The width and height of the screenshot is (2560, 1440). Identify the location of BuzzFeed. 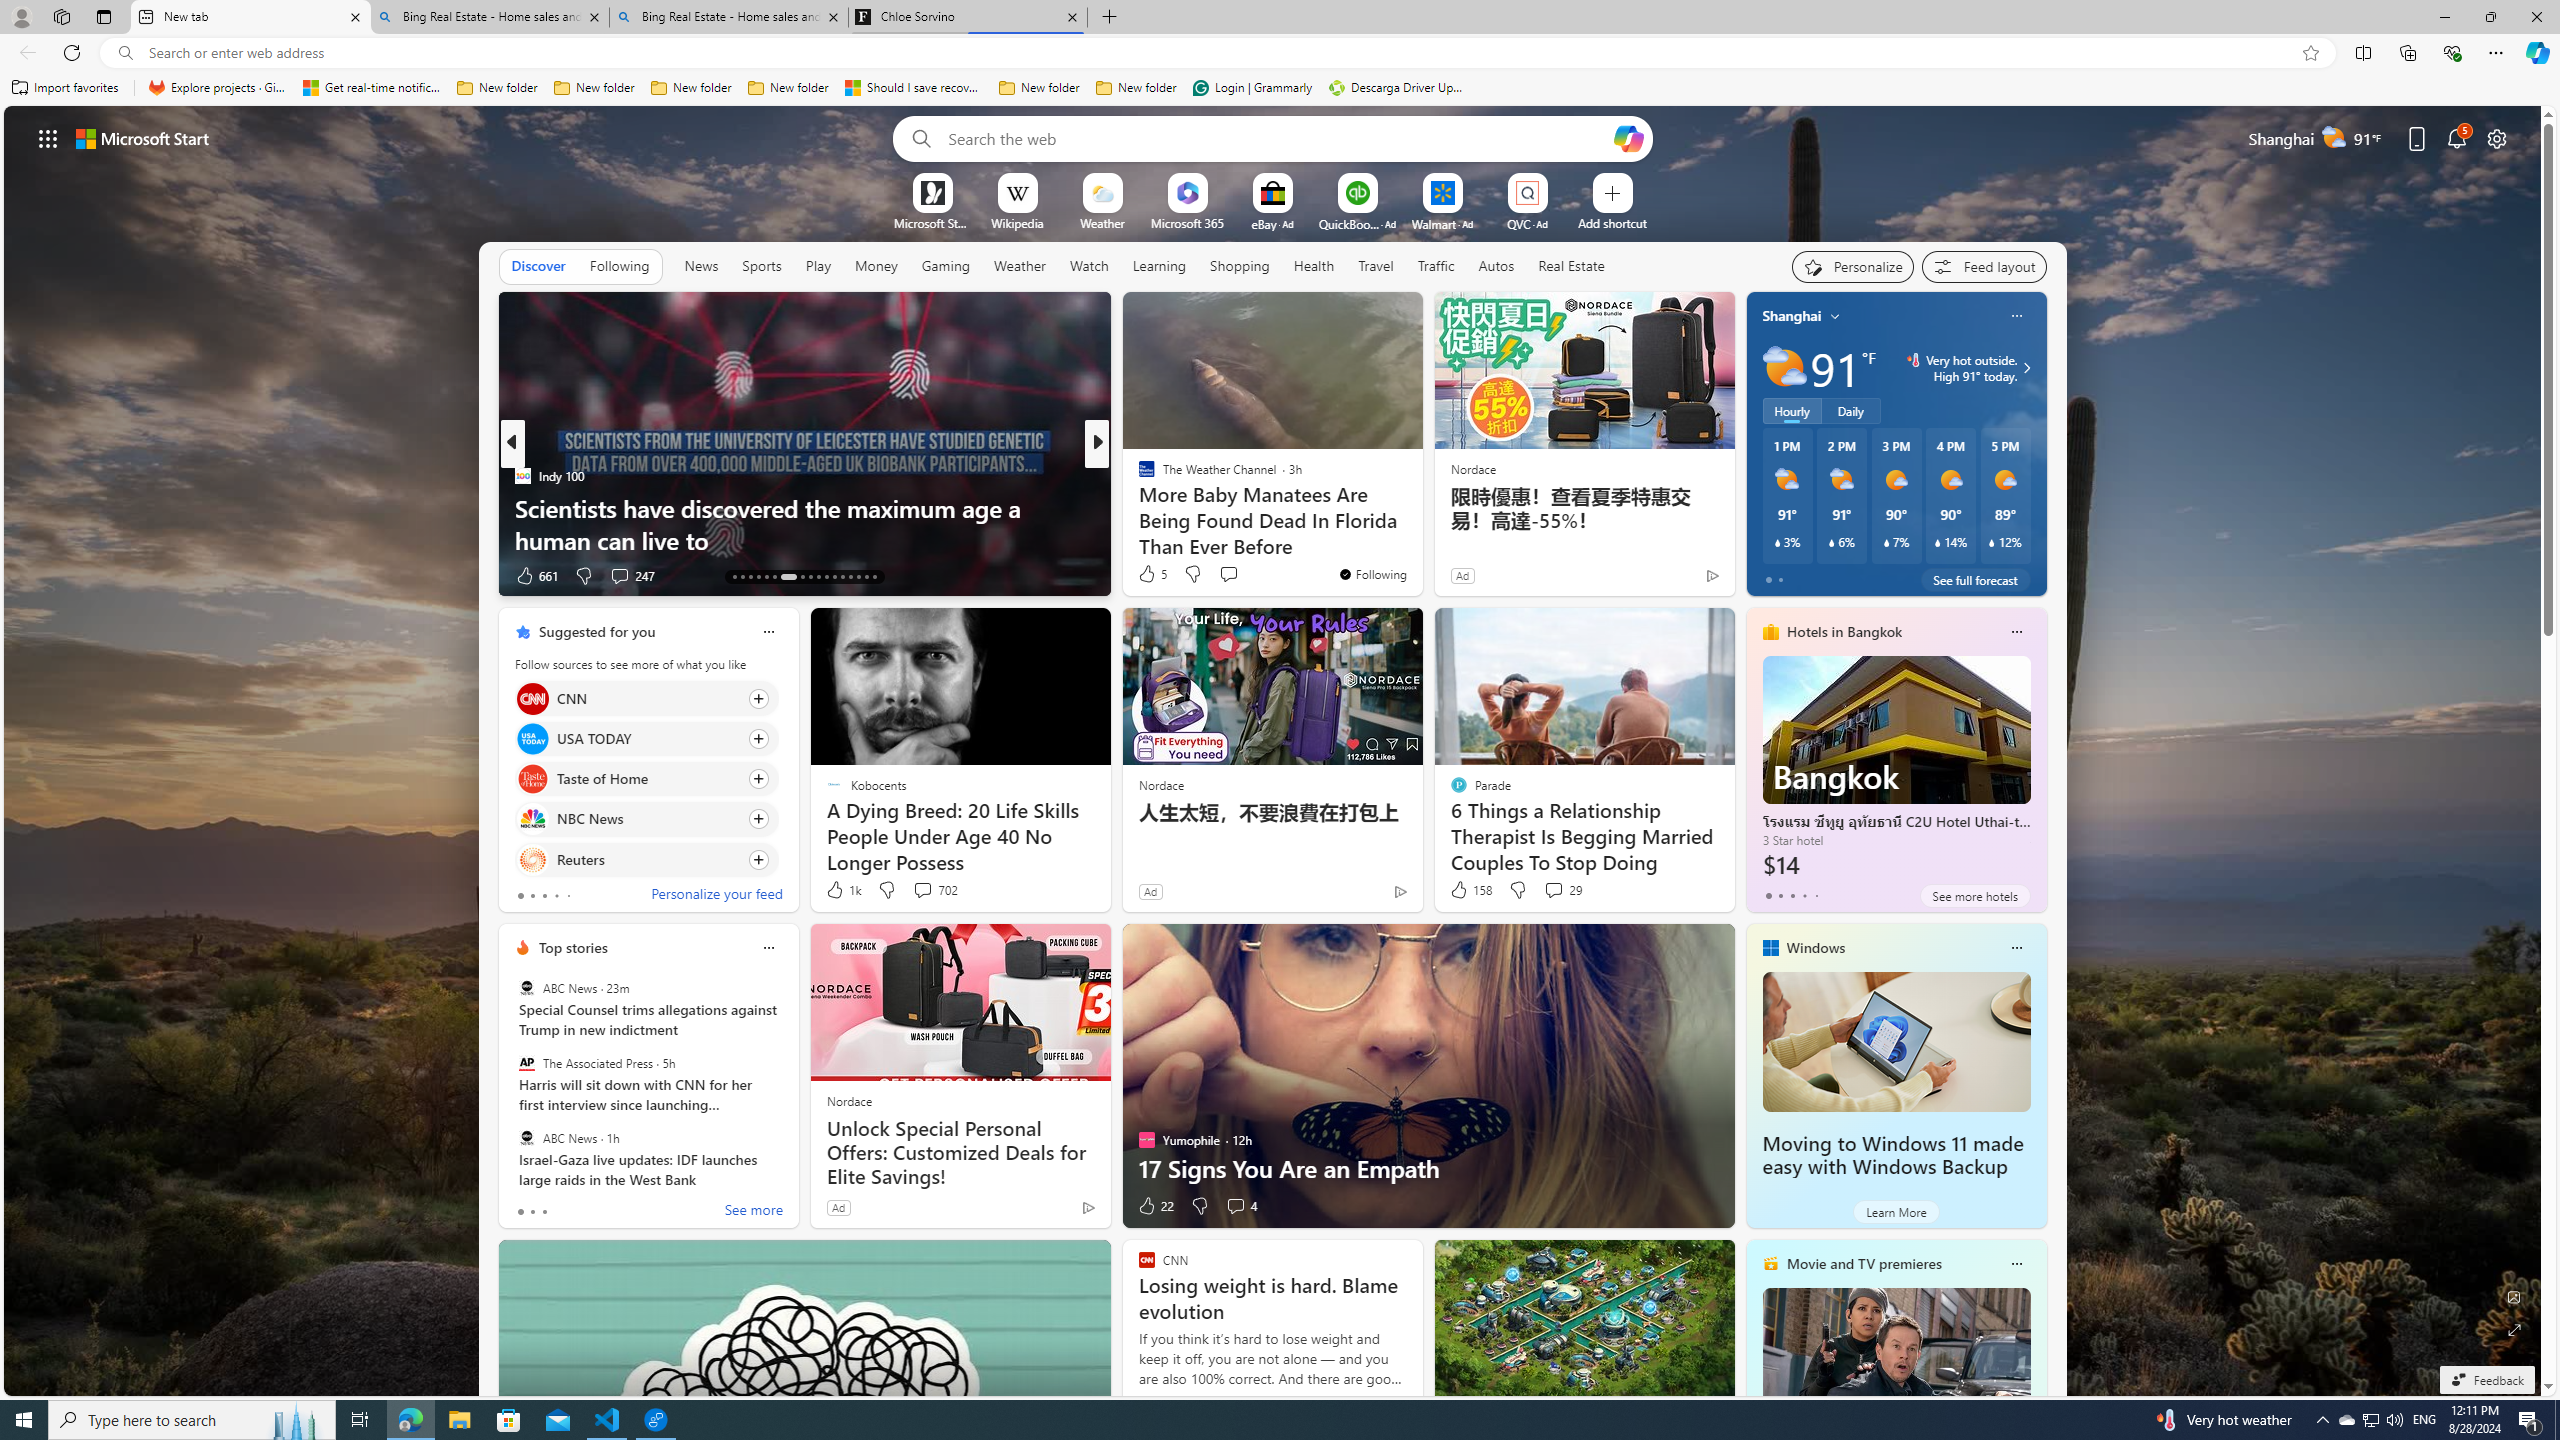
(1137, 476).